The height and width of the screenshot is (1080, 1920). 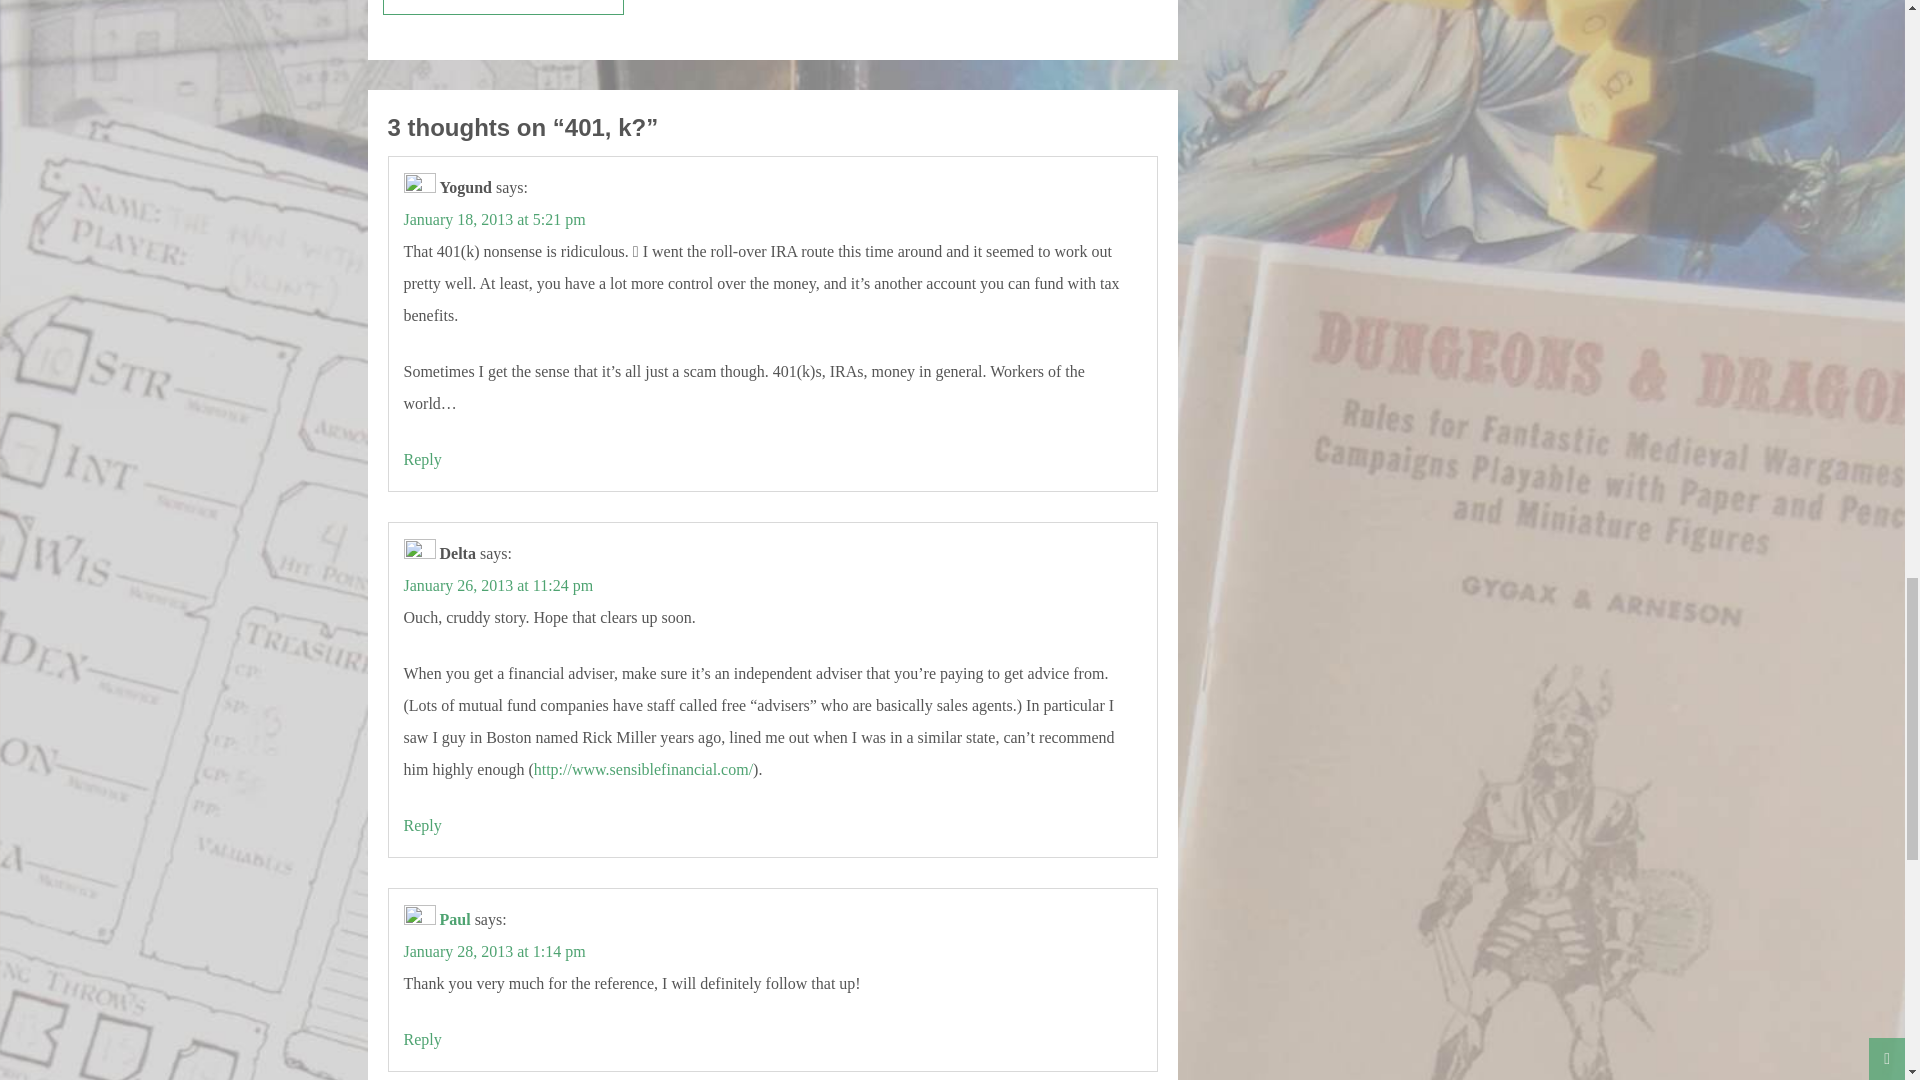 I want to click on January 26, 2013 at 11:24 pm, so click(x=498, y=585).